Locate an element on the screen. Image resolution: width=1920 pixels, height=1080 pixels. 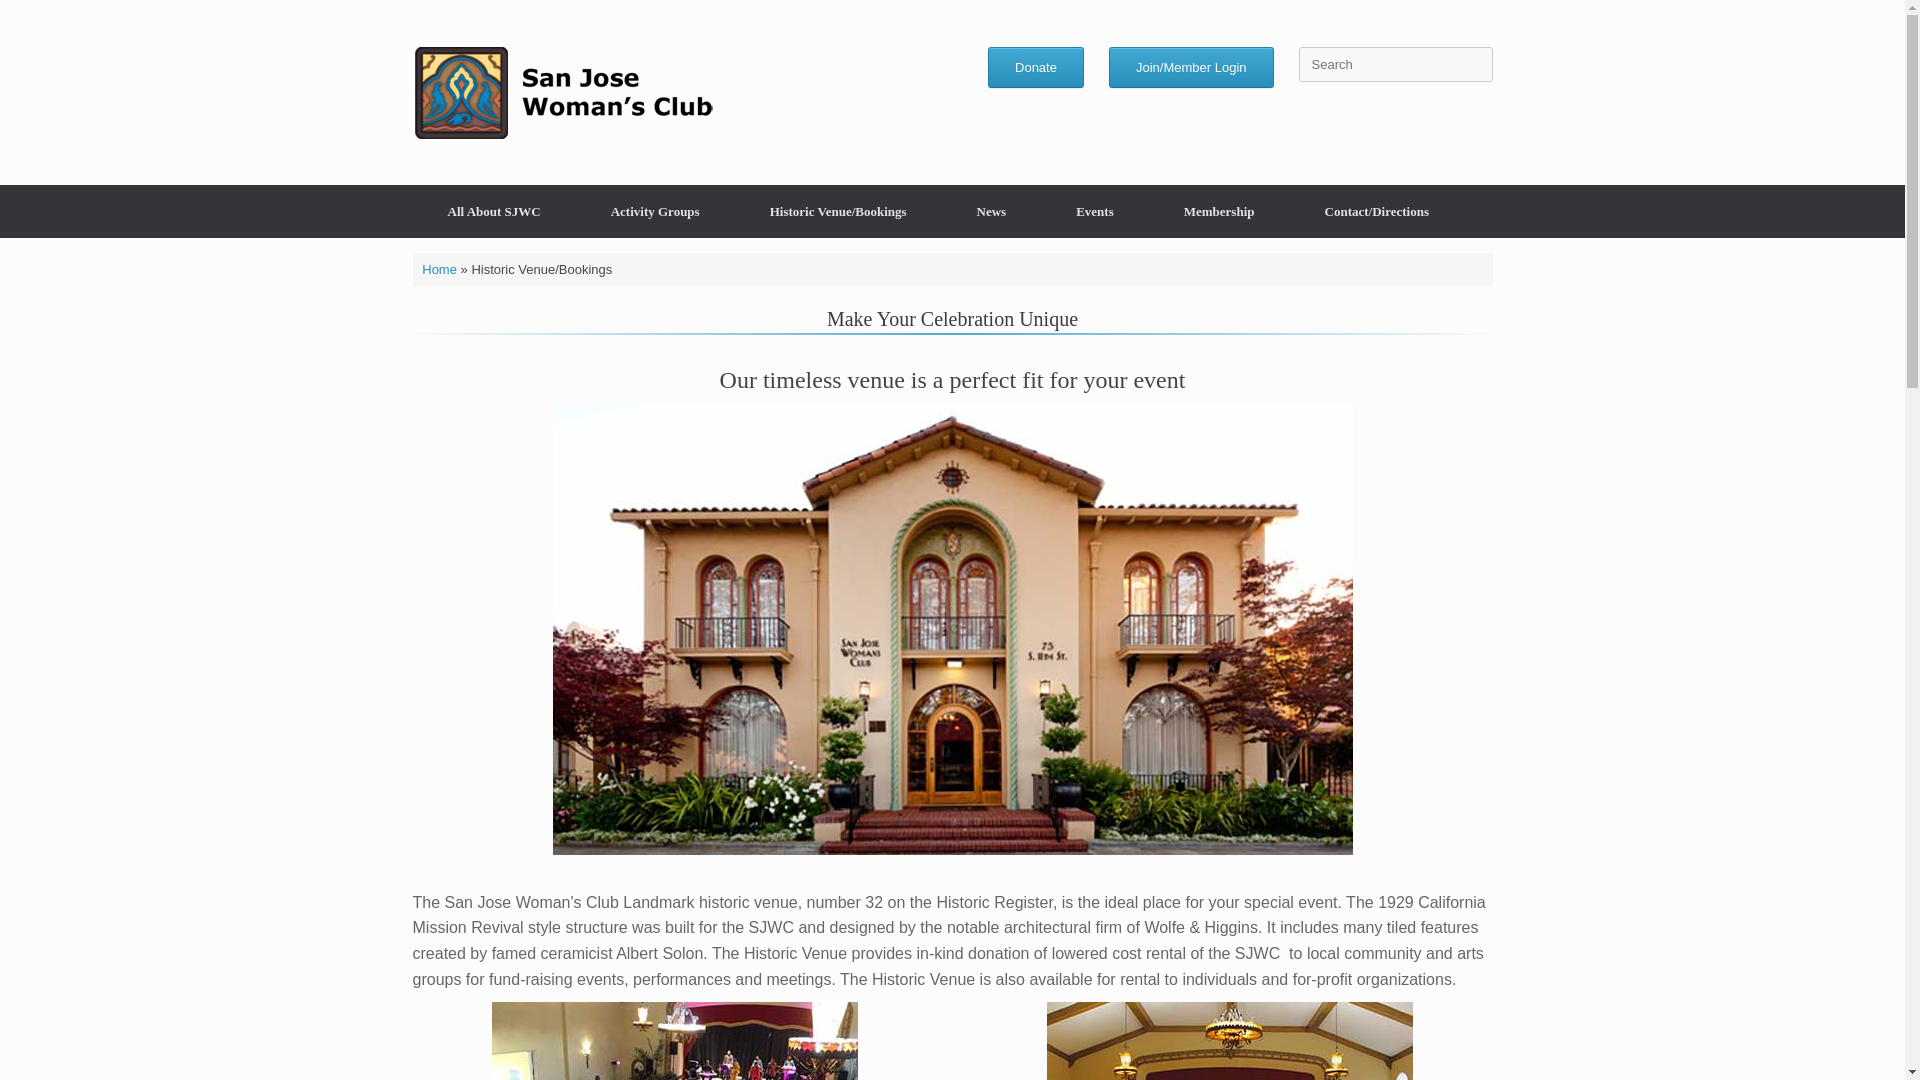
Events is located at coordinates (1094, 210).